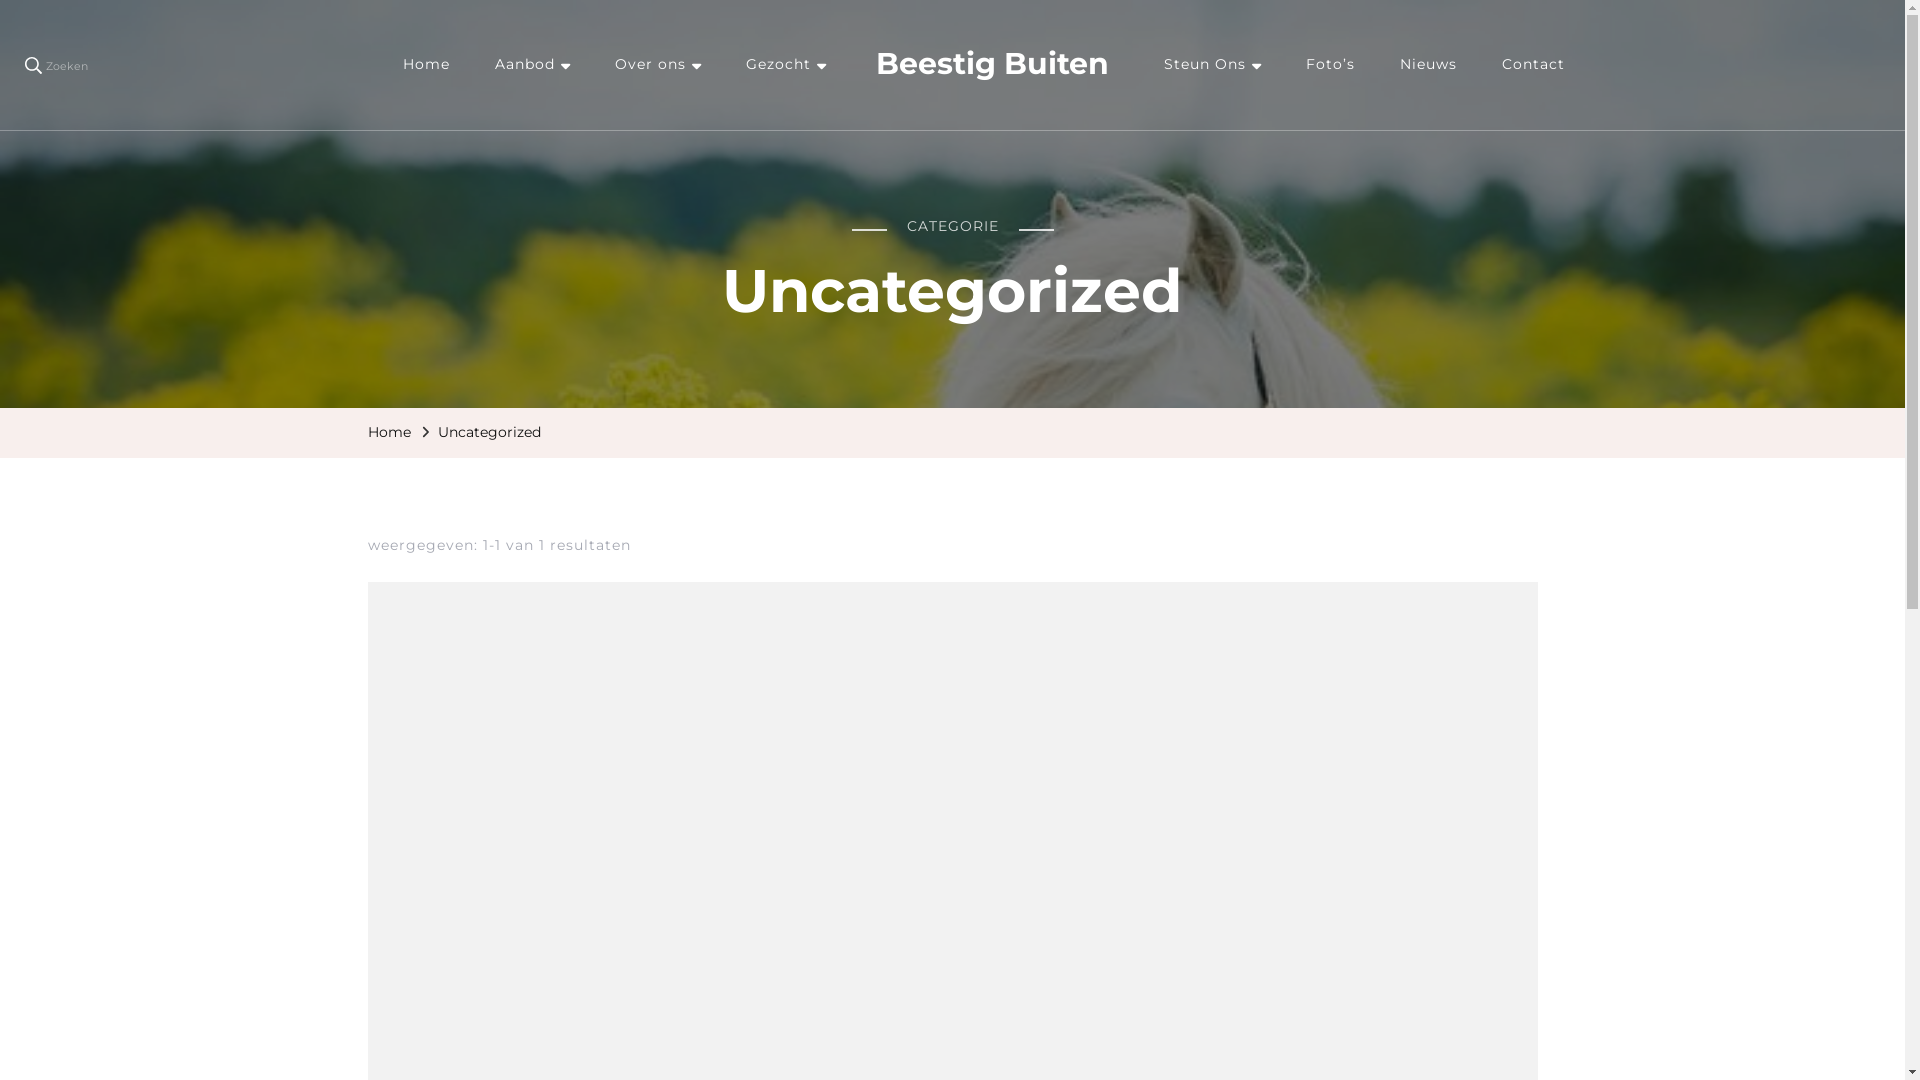  I want to click on Zoeken, so click(56, 64).